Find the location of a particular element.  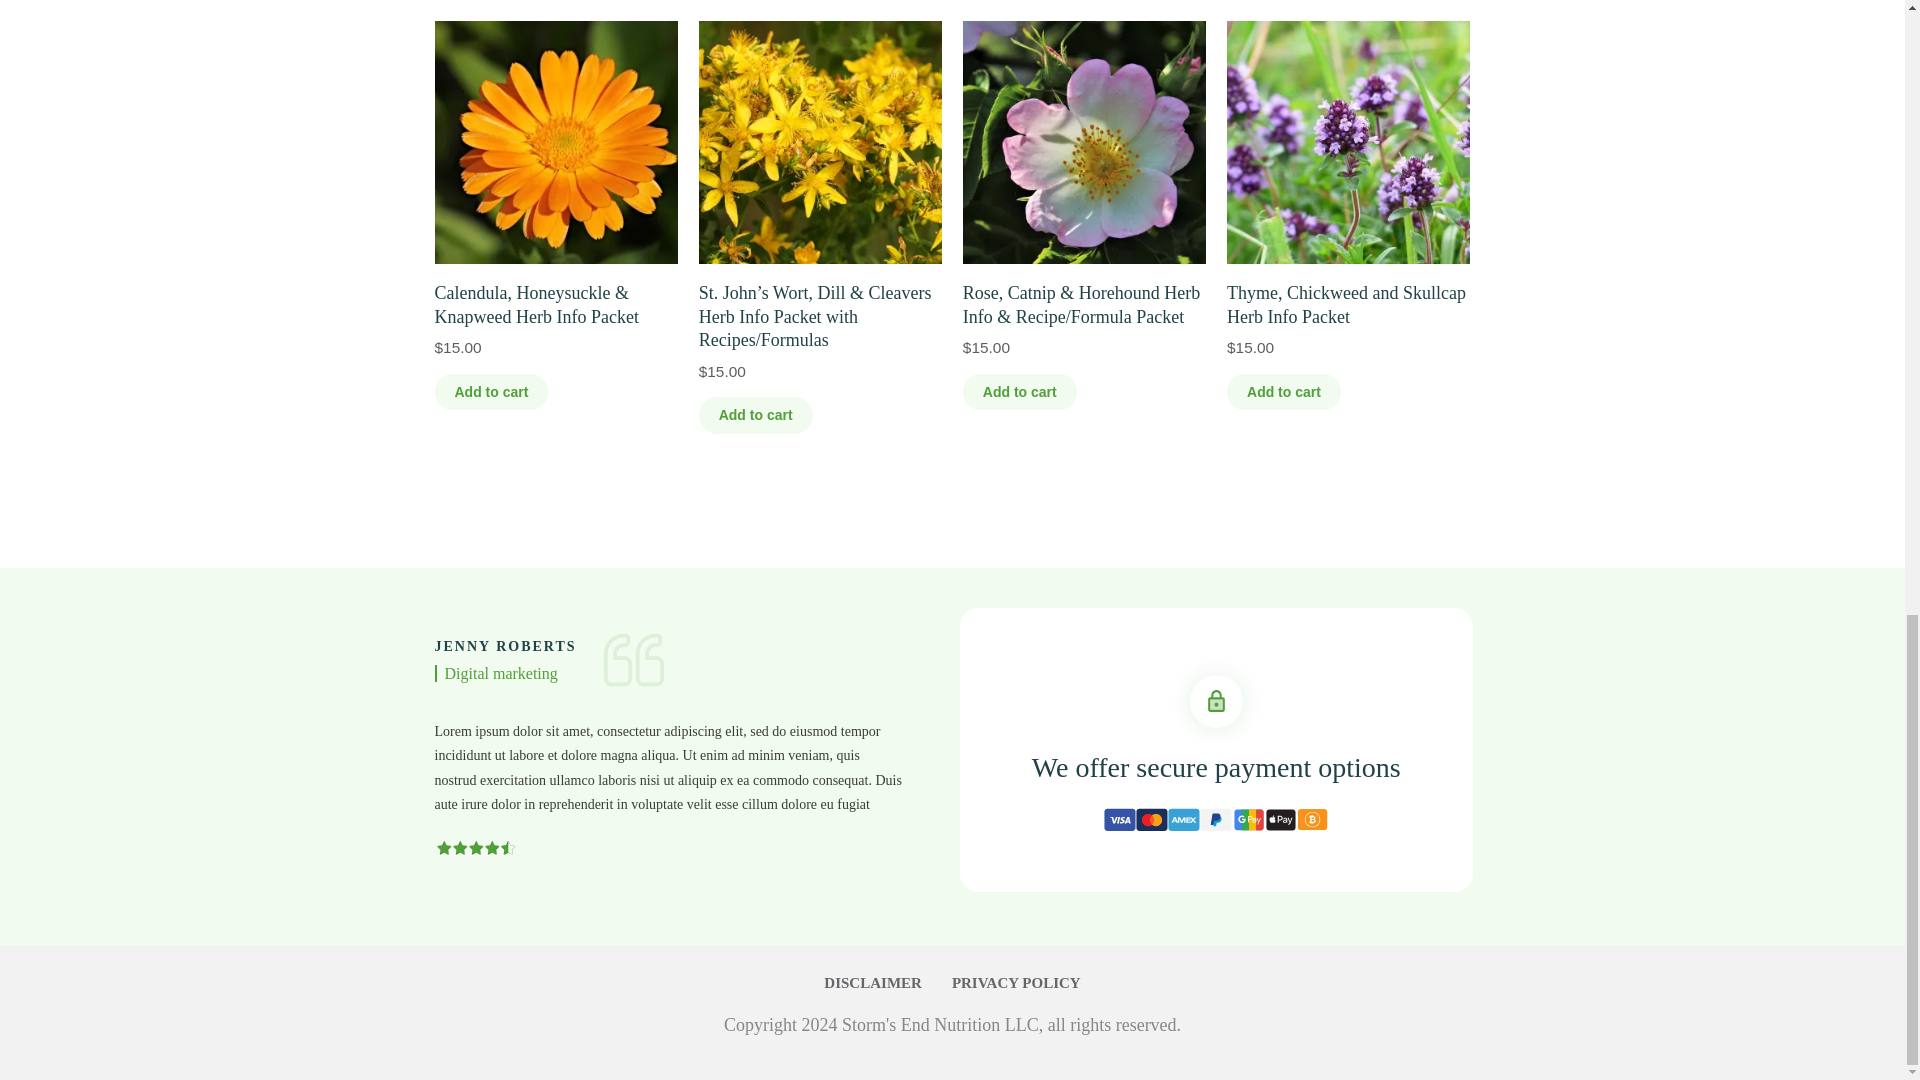

Add to cart is located at coordinates (755, 416).